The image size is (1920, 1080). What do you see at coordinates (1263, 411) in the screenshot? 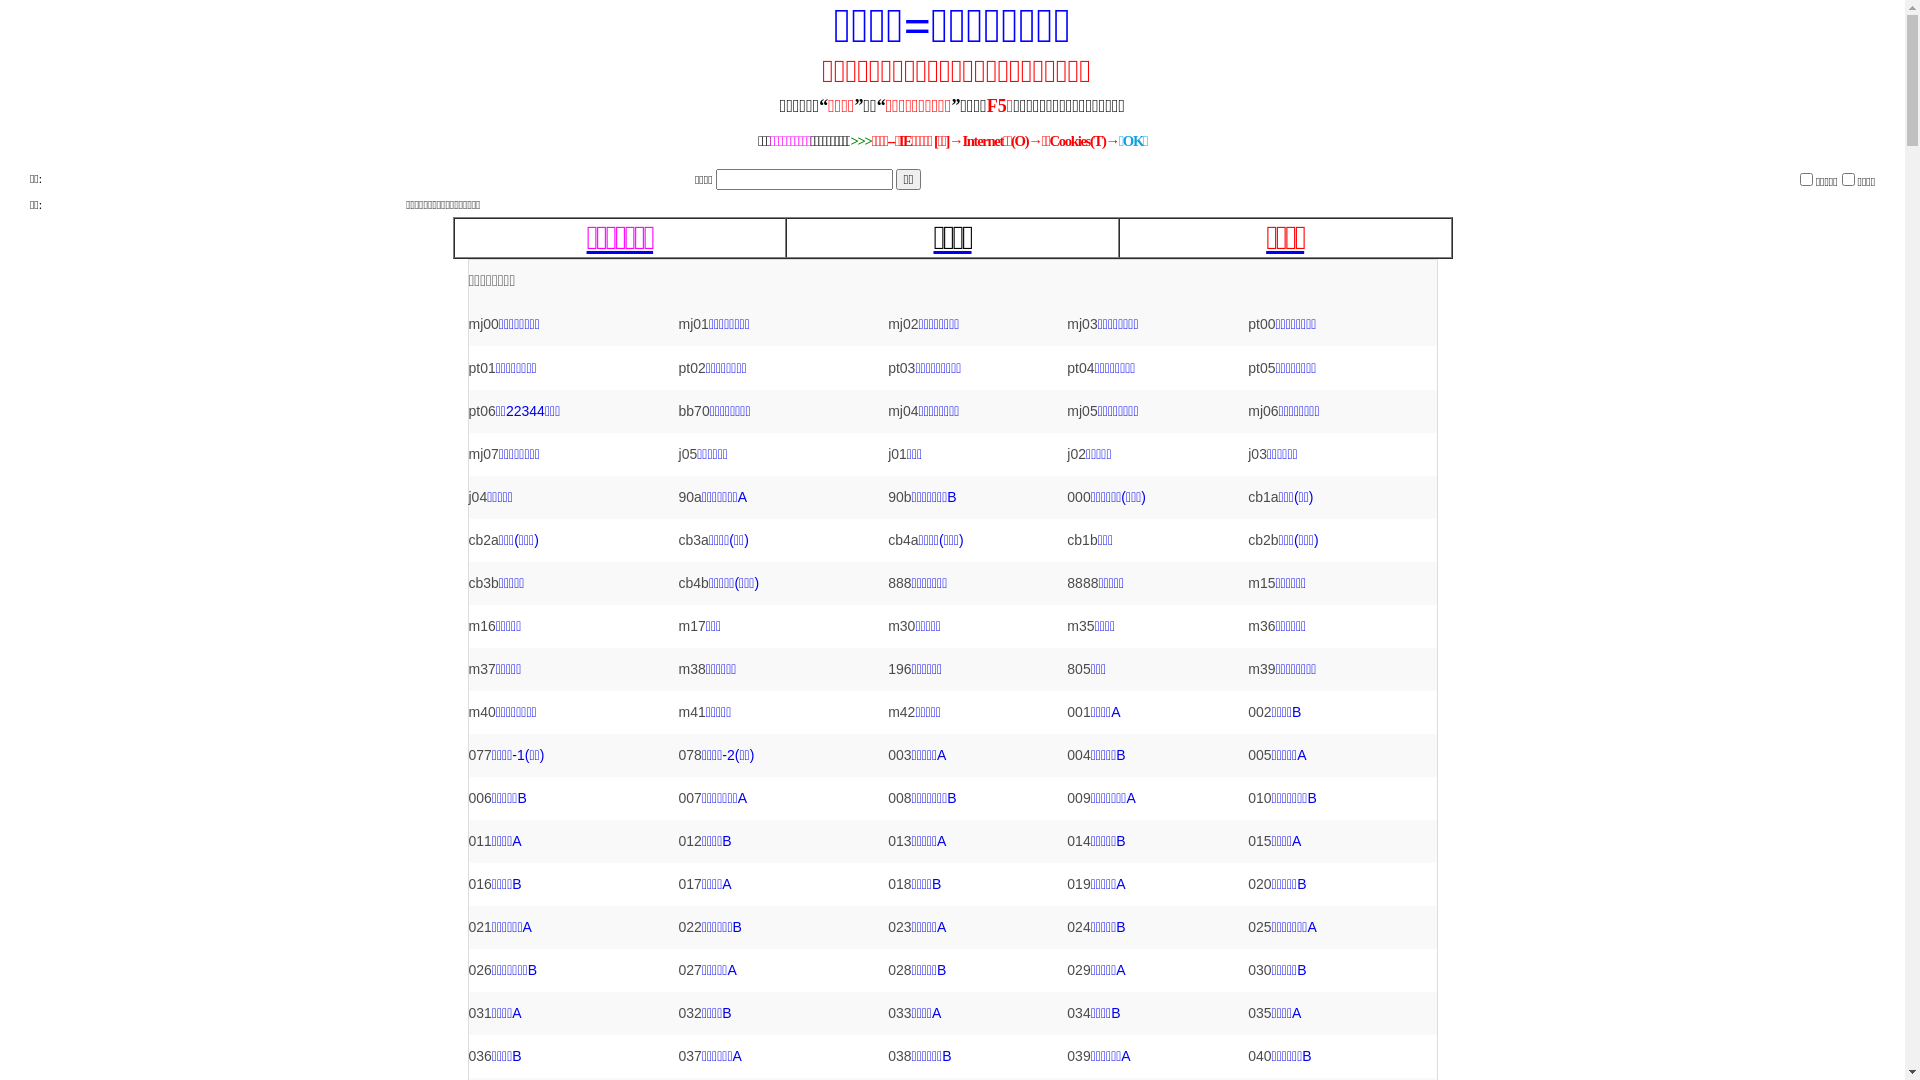
I see `mj06` at bounding box center [1263, 411].